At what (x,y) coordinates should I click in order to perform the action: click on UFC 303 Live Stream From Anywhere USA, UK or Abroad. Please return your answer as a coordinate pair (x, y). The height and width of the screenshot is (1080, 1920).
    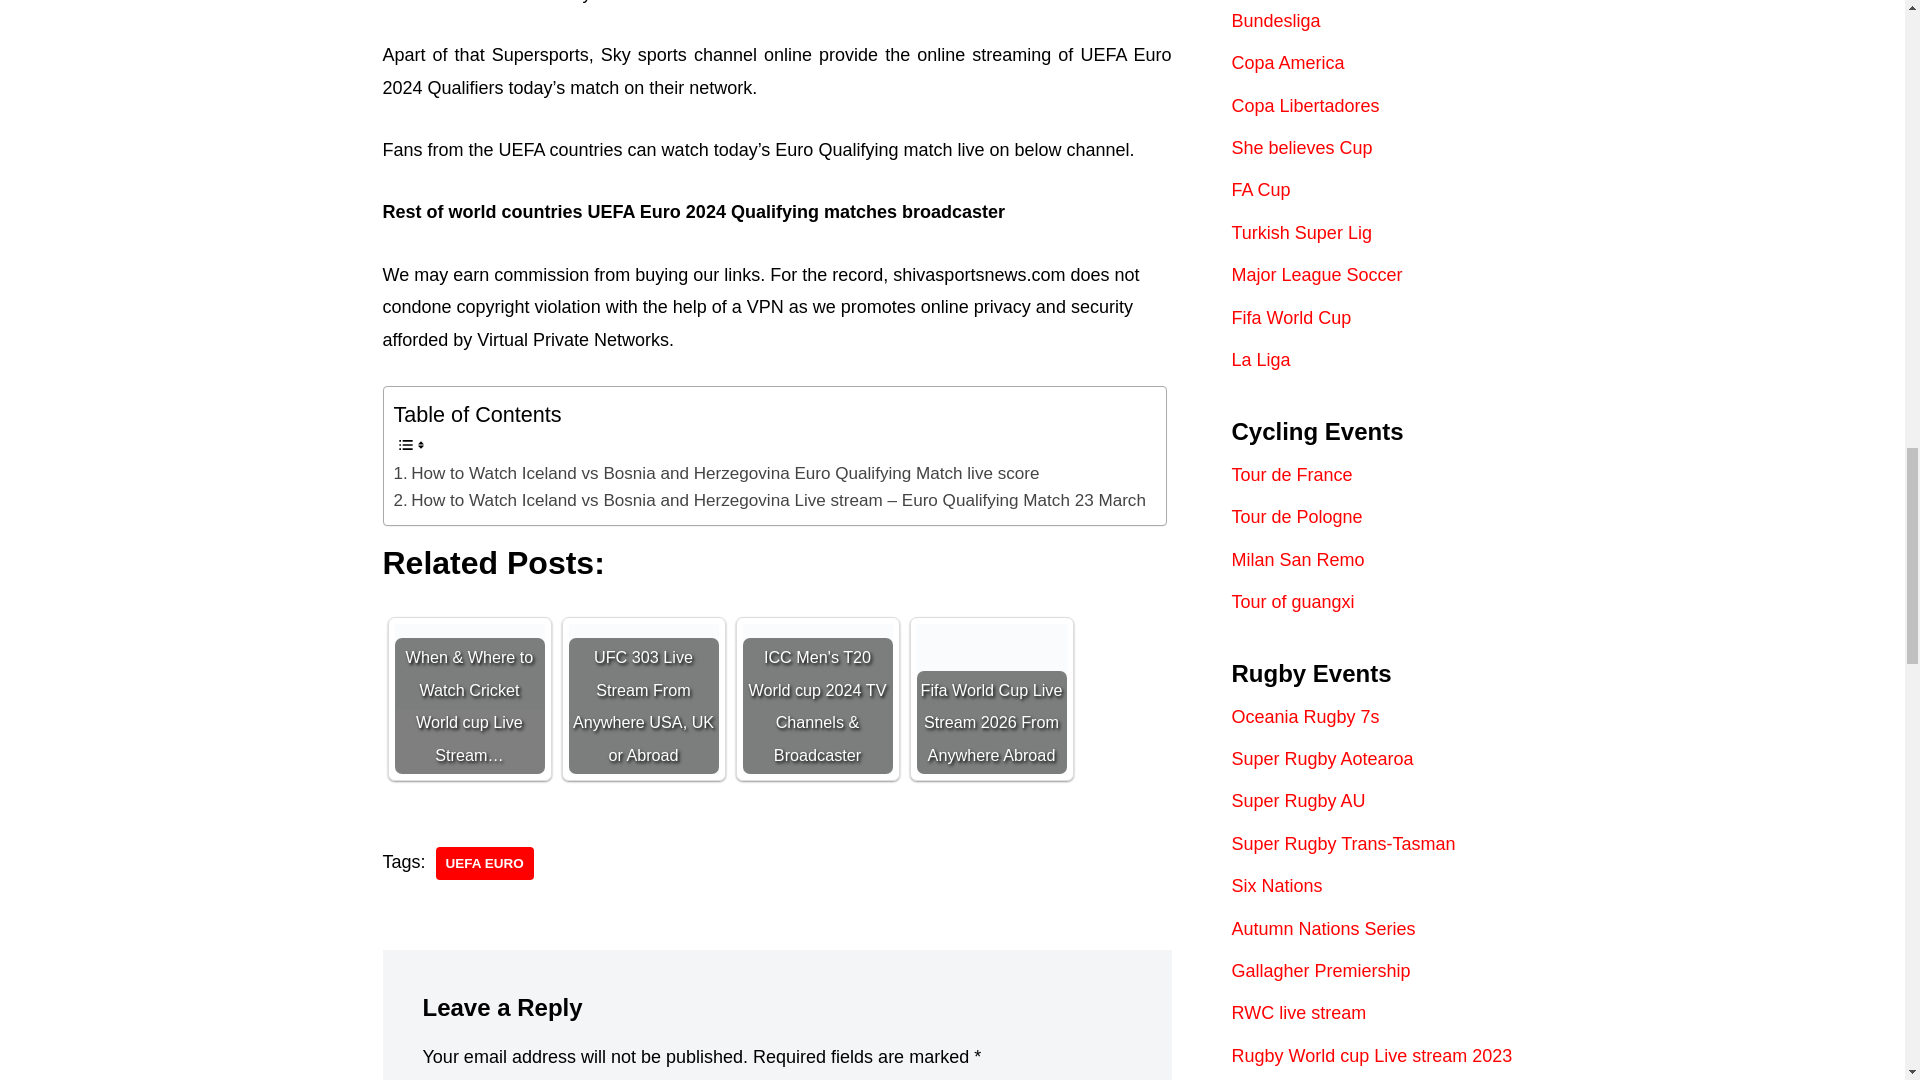
    Looking at the image, I should click on (643, 699).